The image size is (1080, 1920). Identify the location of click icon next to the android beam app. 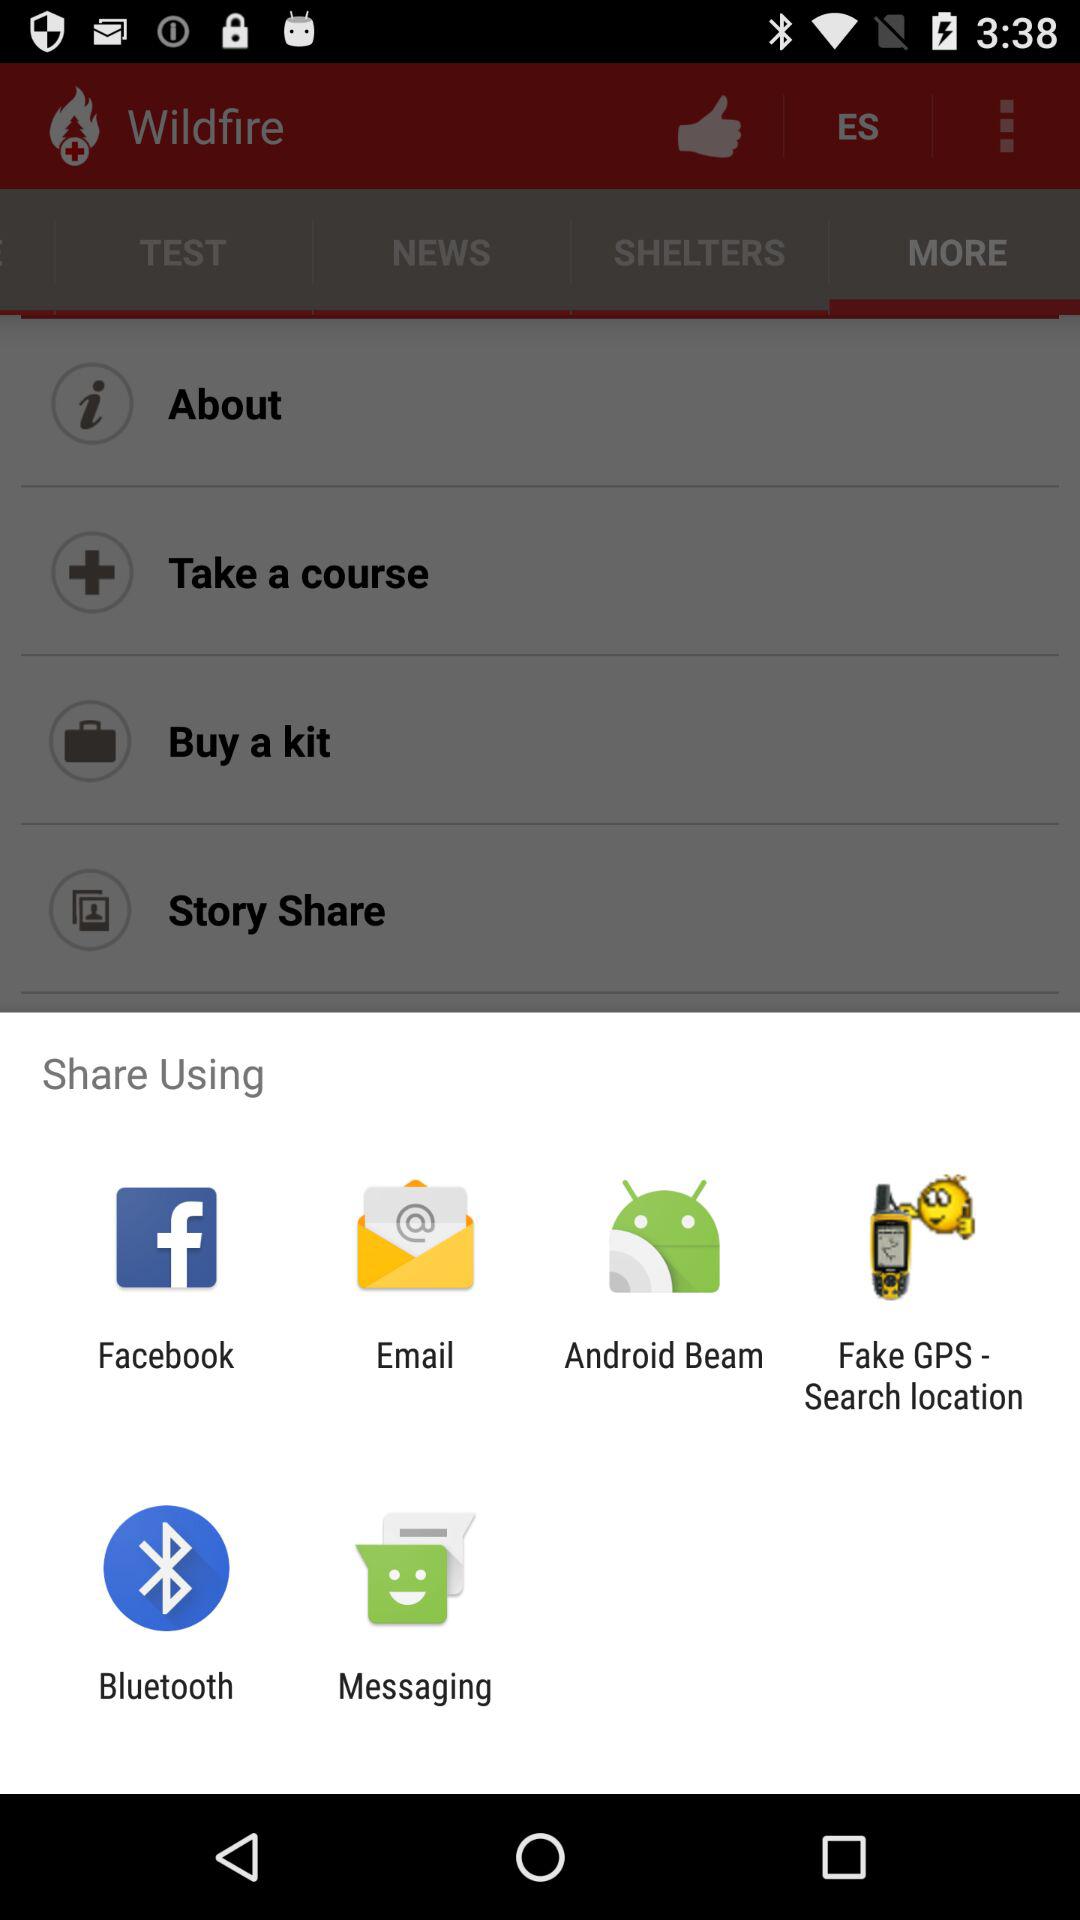
(913, 1375).